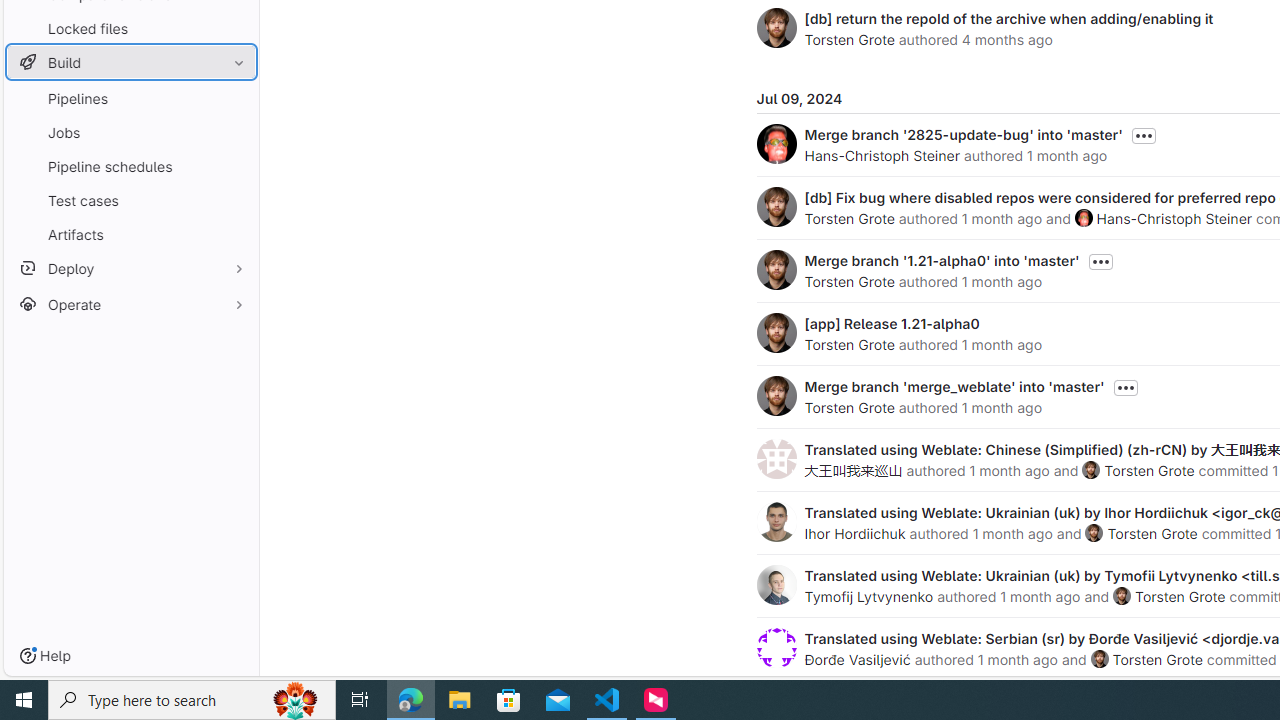 This screenshot has height=720, width=1280. Describe the element at coordinates (234, 166) in the screenshot. I see `Pin Pipeline schedules` at that location.